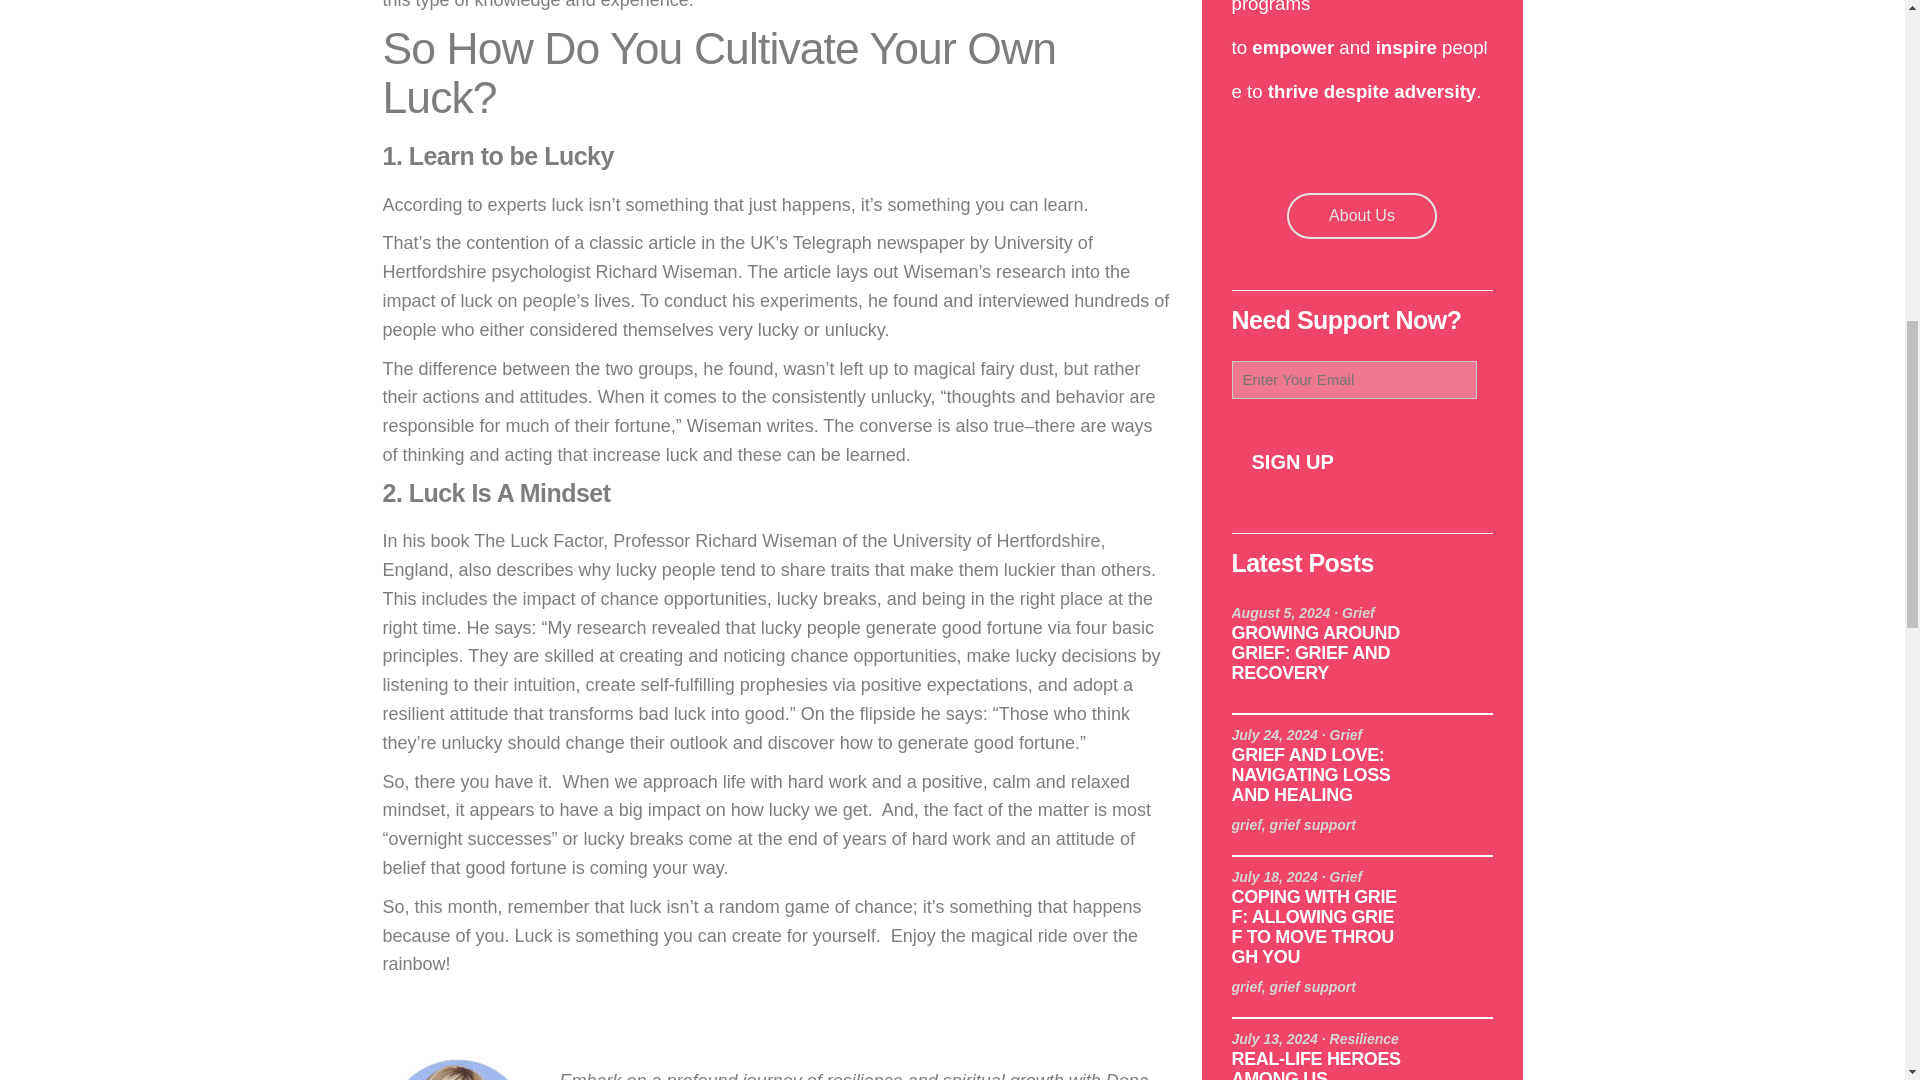 The height and width of the screenshot is (1080, 1920). Describe the element at coordinates (1314, 926) in the screenshot. I see `COPING WITH GRIEF: ALLOWING GRIEF TO MOVE THROUGH YOU` at that location.